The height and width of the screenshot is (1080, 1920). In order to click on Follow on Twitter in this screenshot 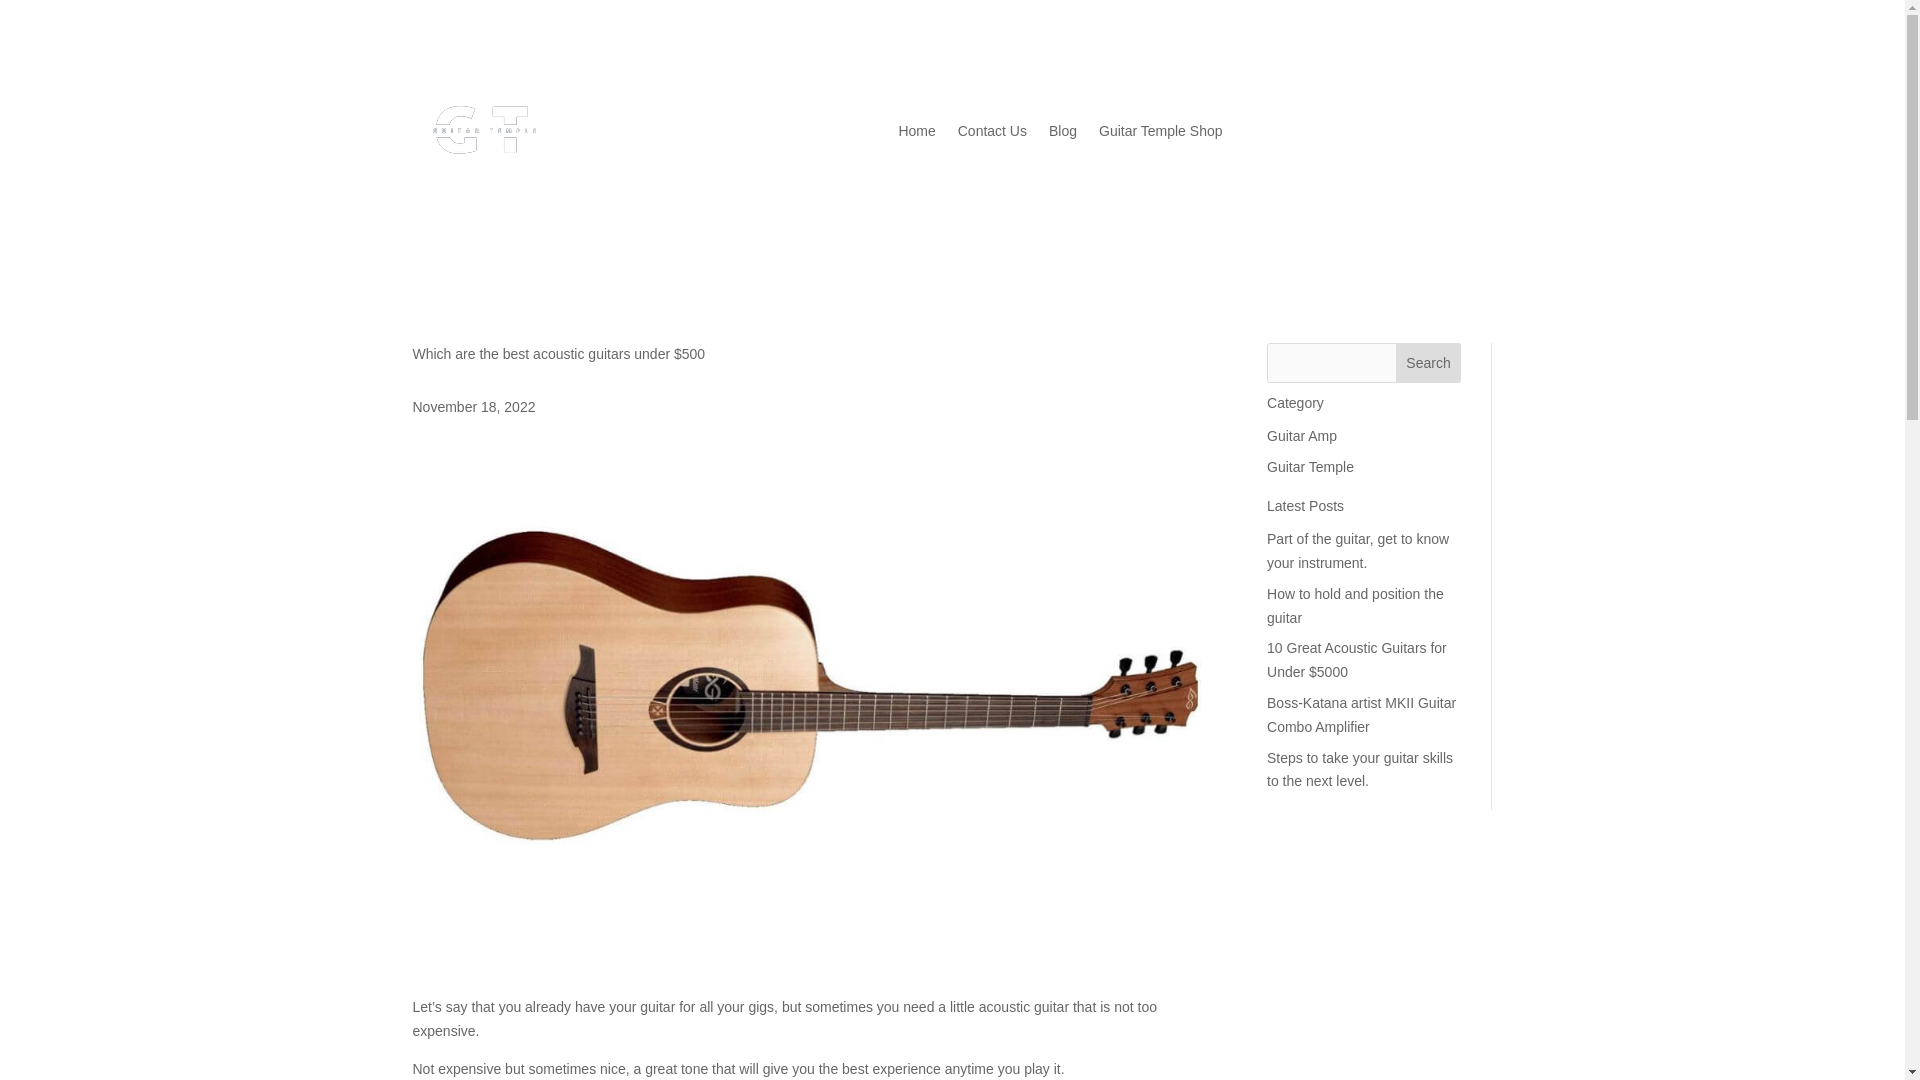, I will do `click(1356, 97)`.